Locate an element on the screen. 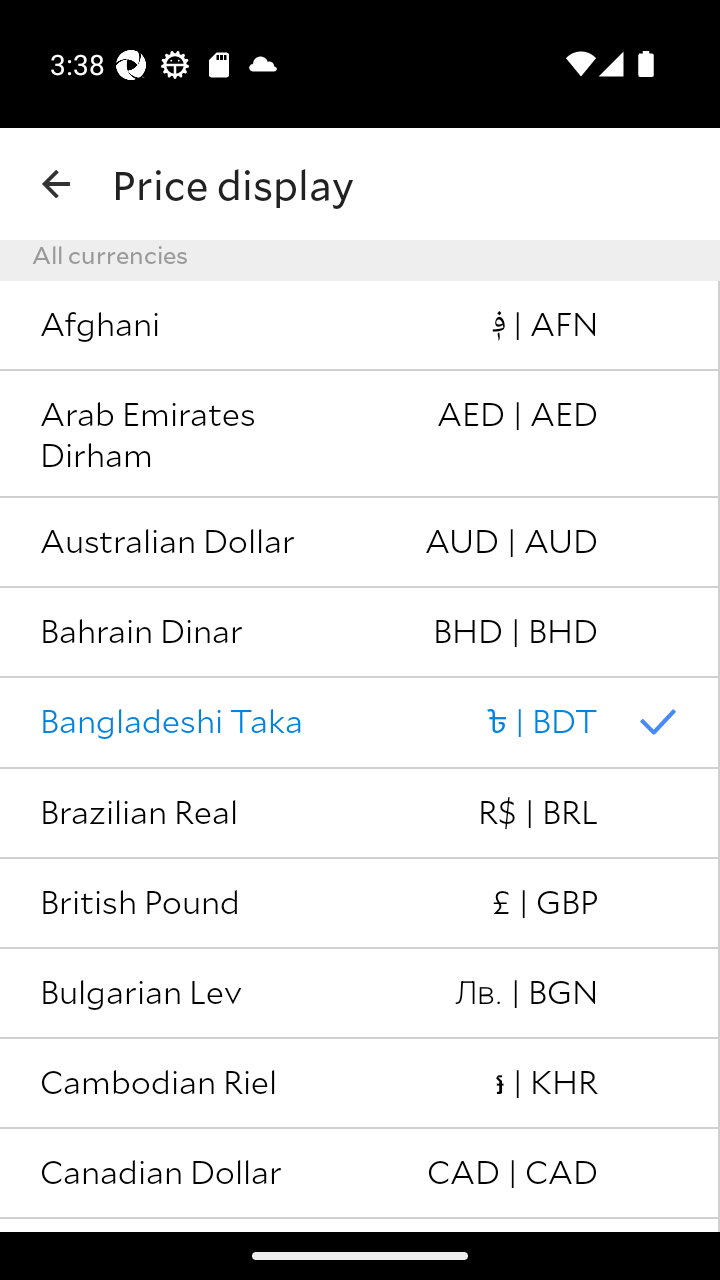  Afghani ‎؋ | AFN is located at coordinates (360, 326).